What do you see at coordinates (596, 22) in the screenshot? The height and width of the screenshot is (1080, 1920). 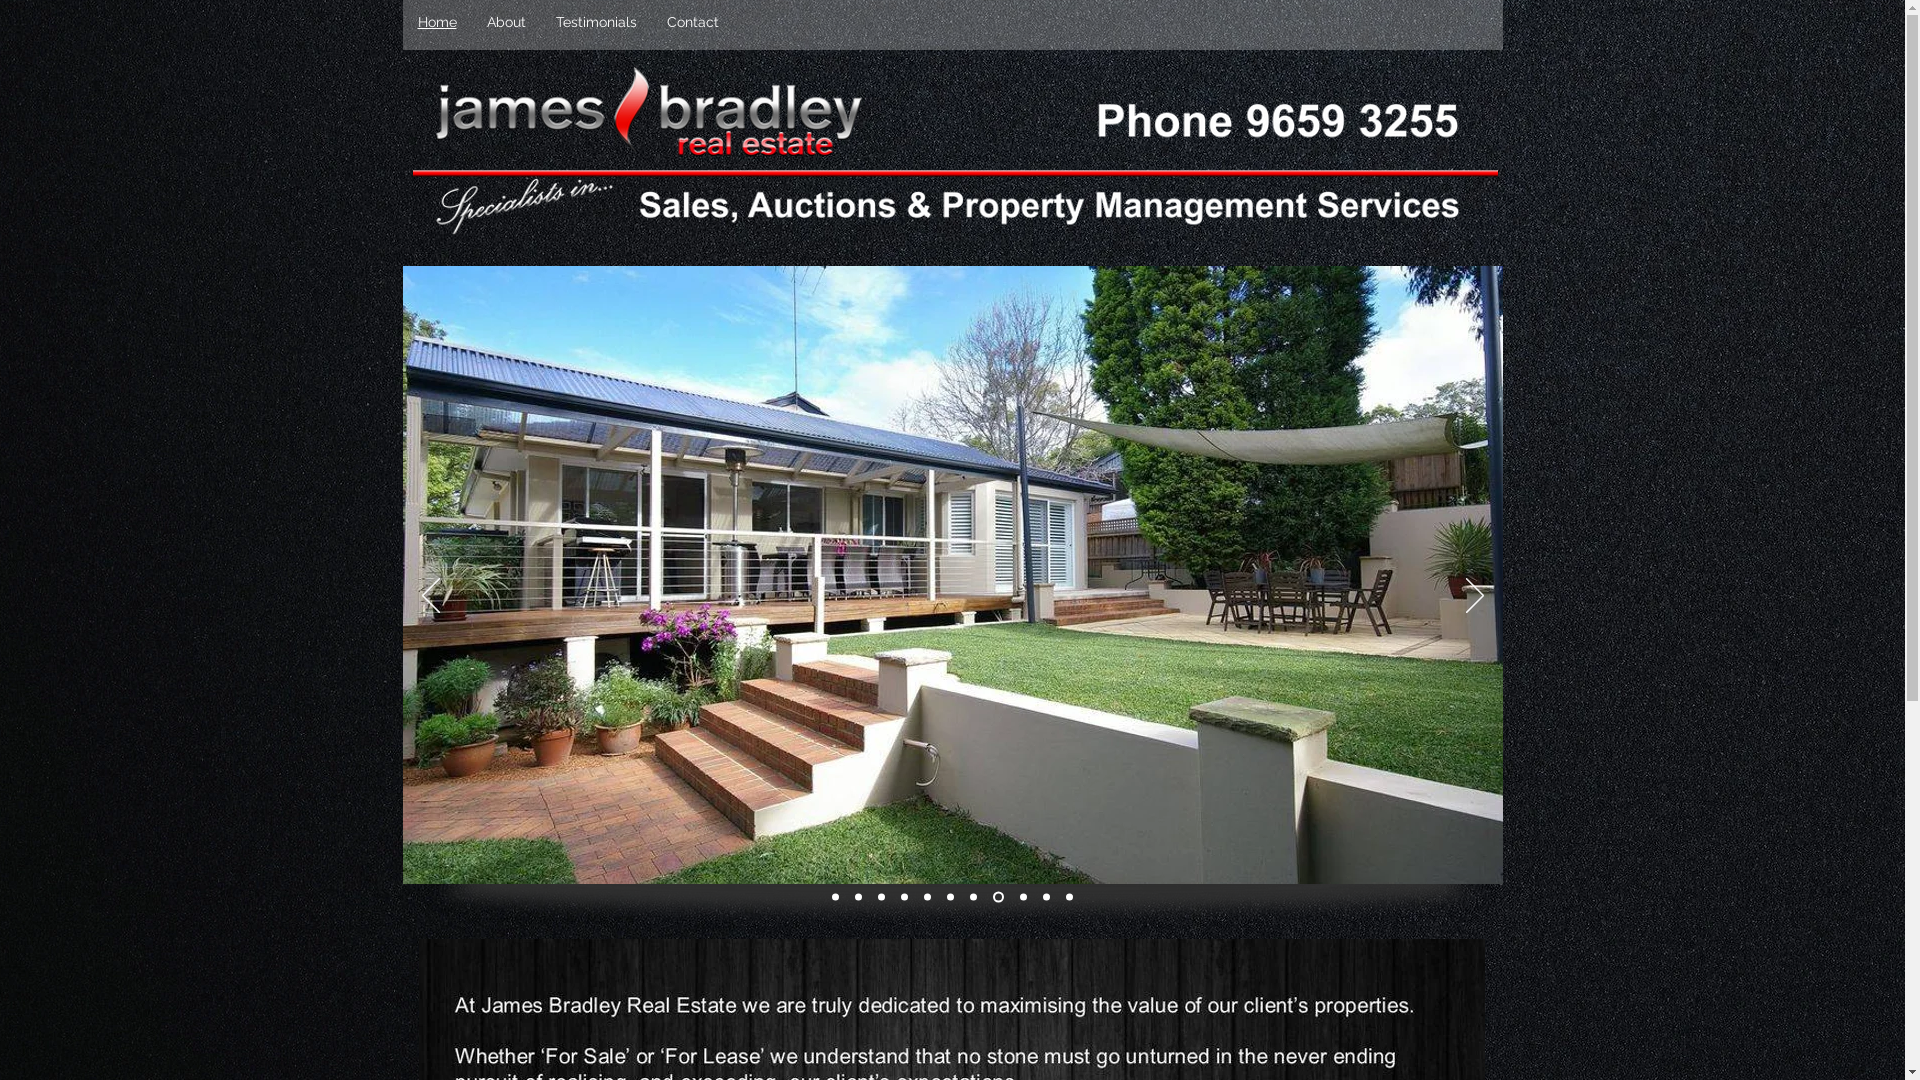 I see `Testimonials` at bounding box center [596, 22].